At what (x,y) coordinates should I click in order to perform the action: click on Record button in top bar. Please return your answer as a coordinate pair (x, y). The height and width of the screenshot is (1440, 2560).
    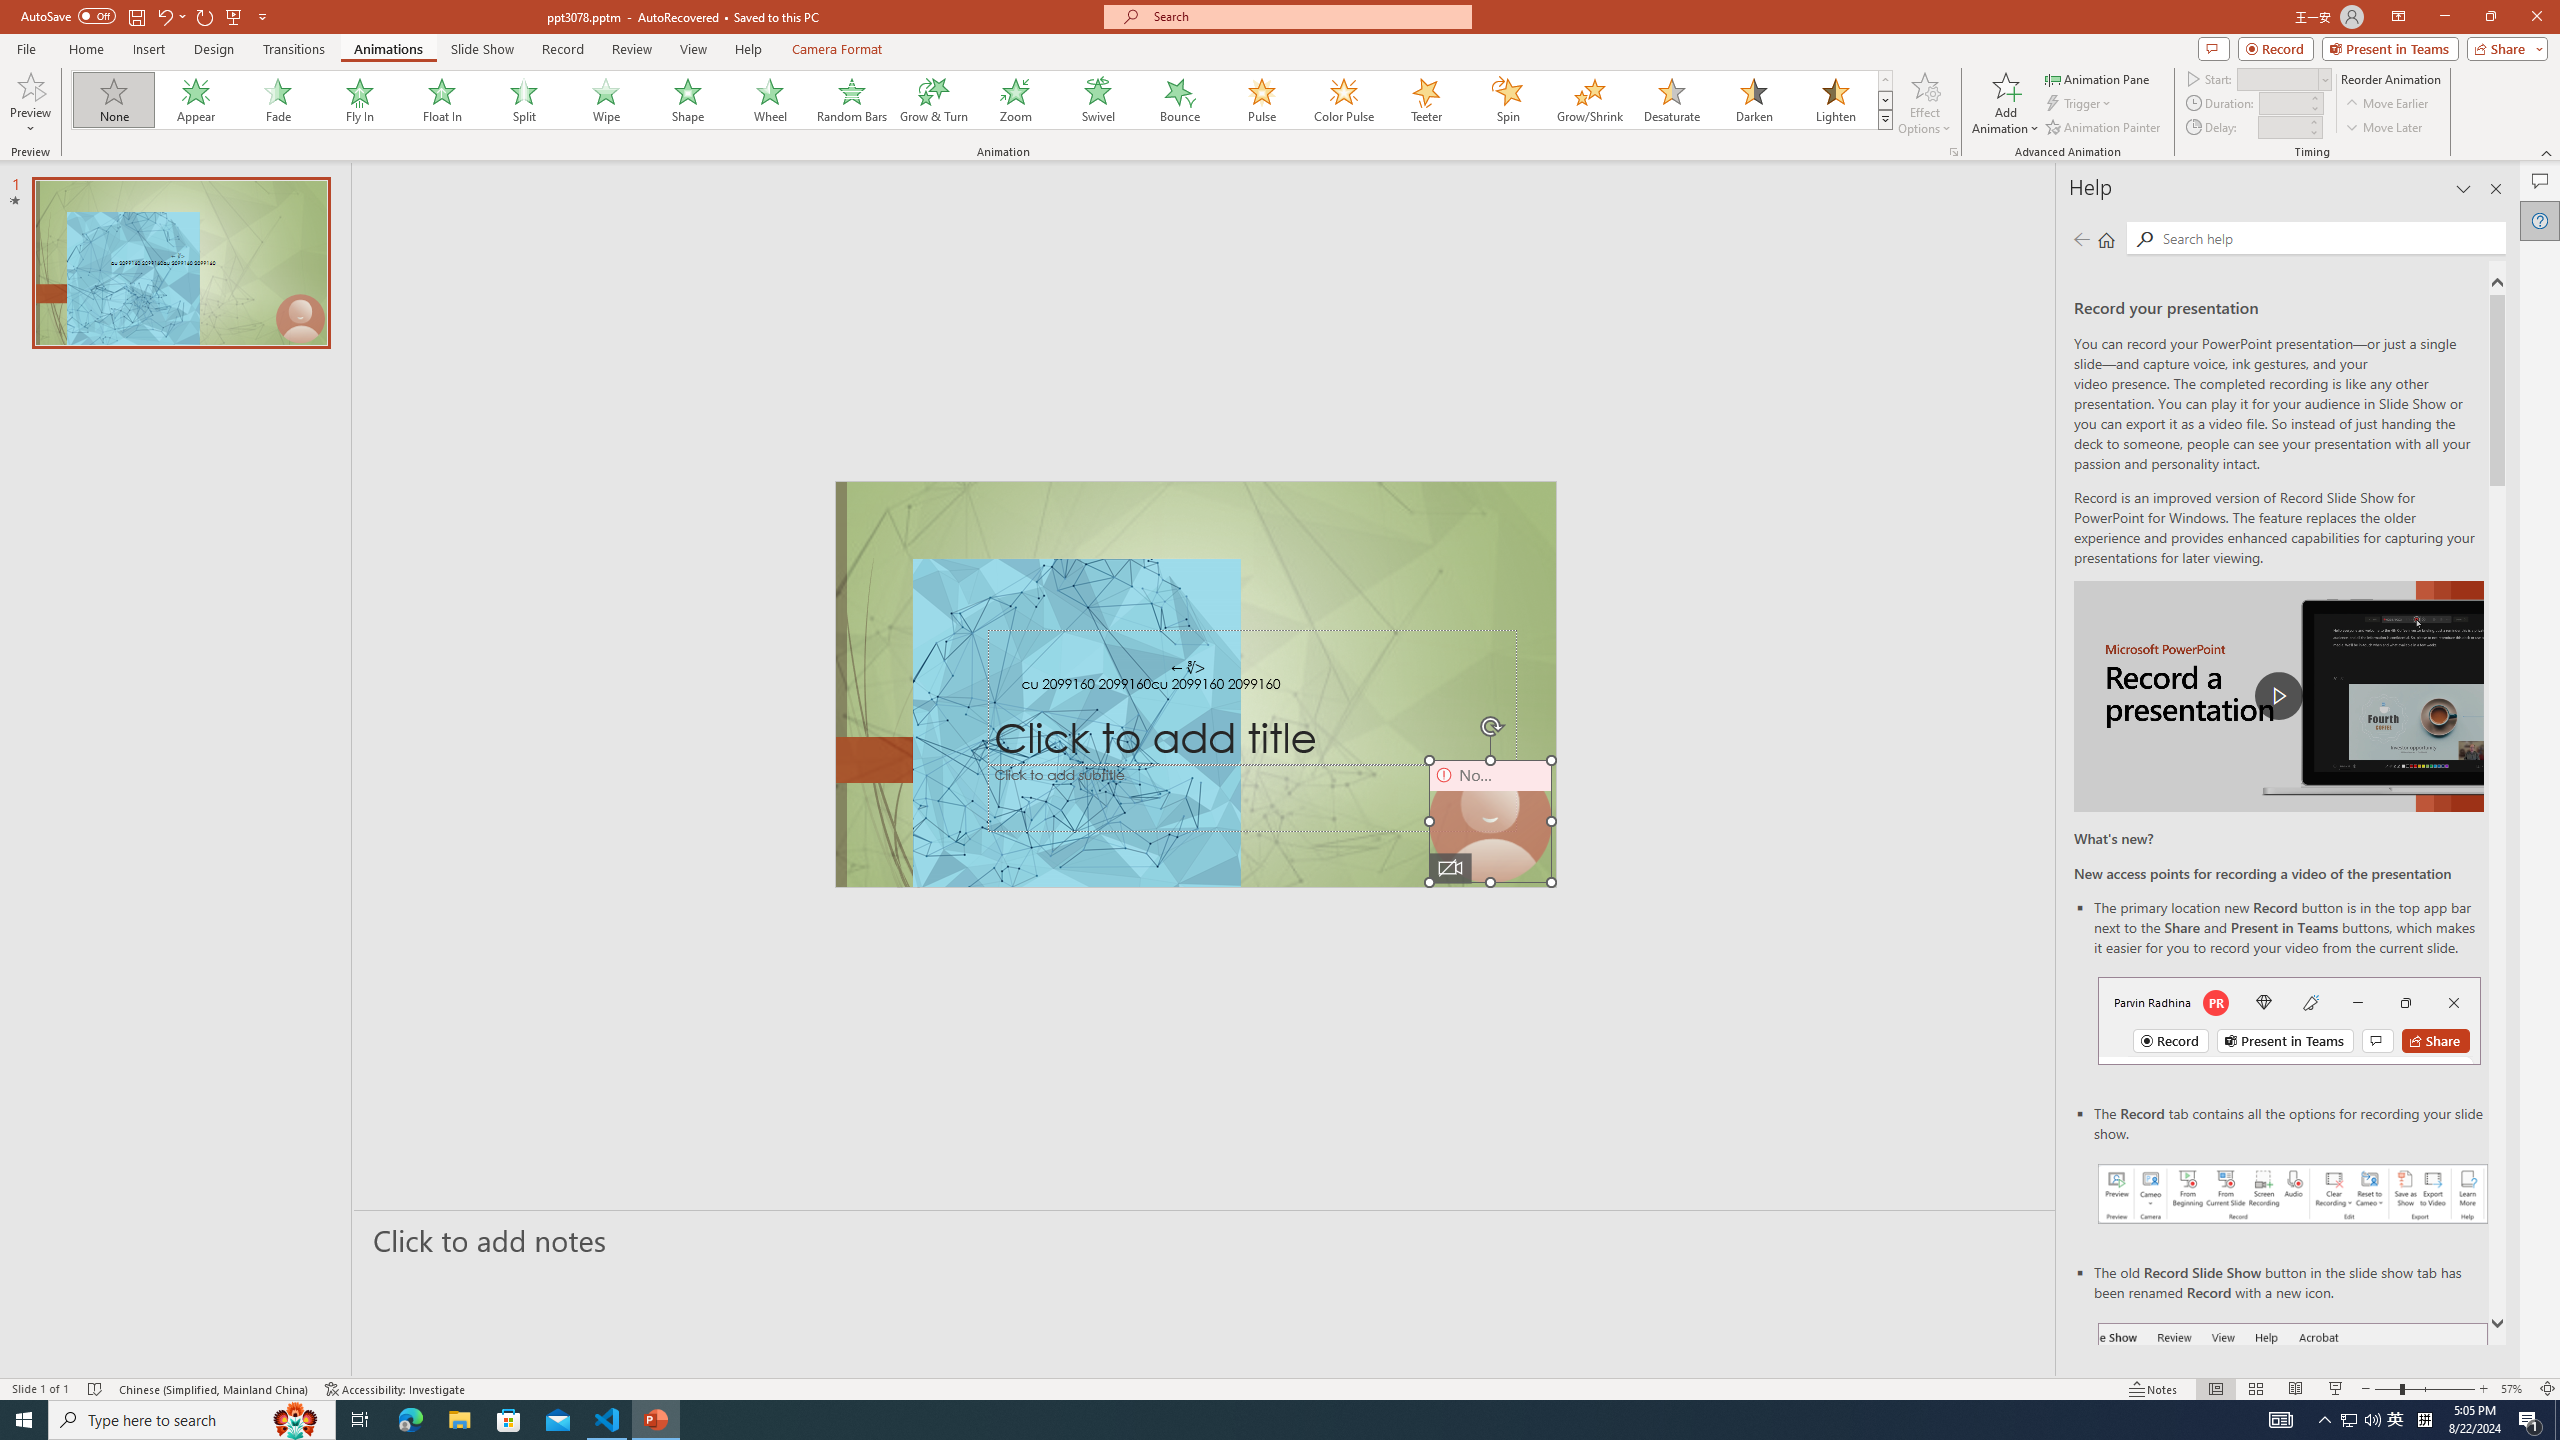
    Looking at the image, I should click on (2290, 1020).